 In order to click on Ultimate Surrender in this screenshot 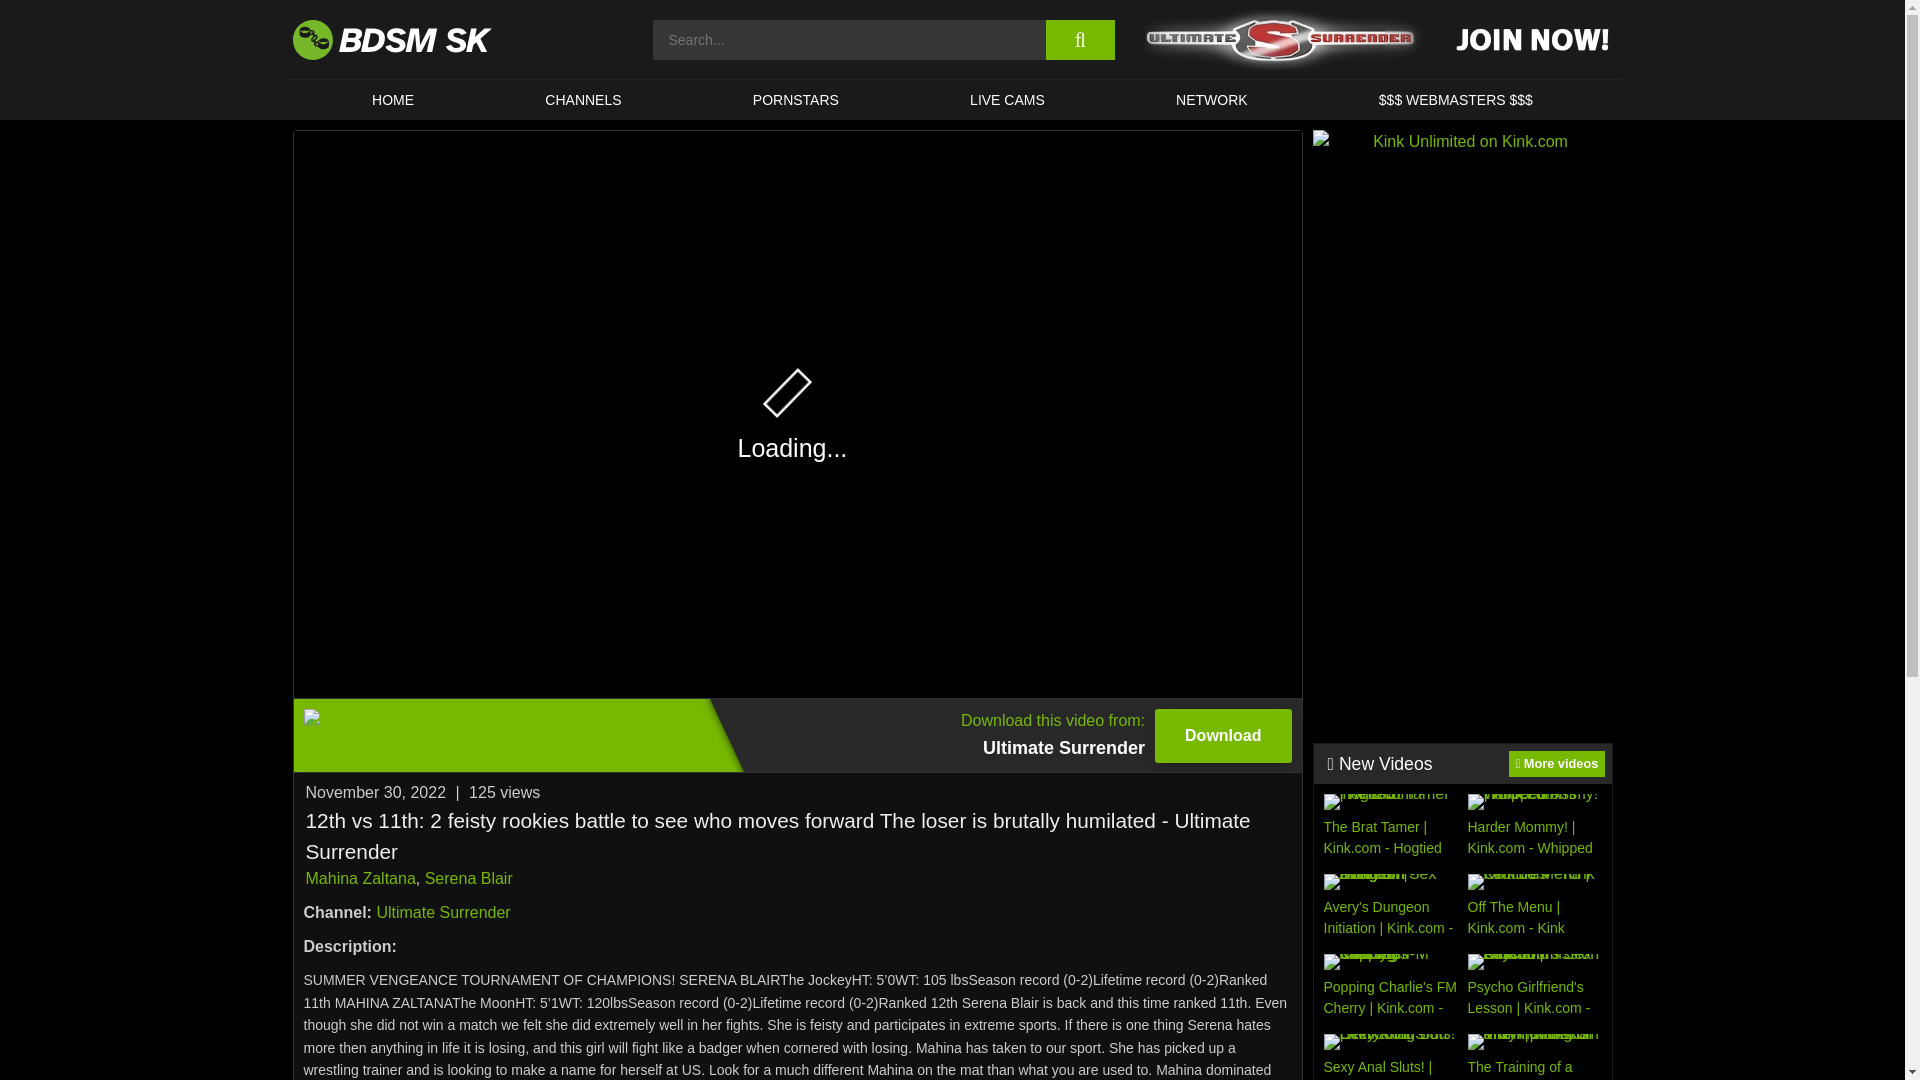, I will do `click(443, 912)`.